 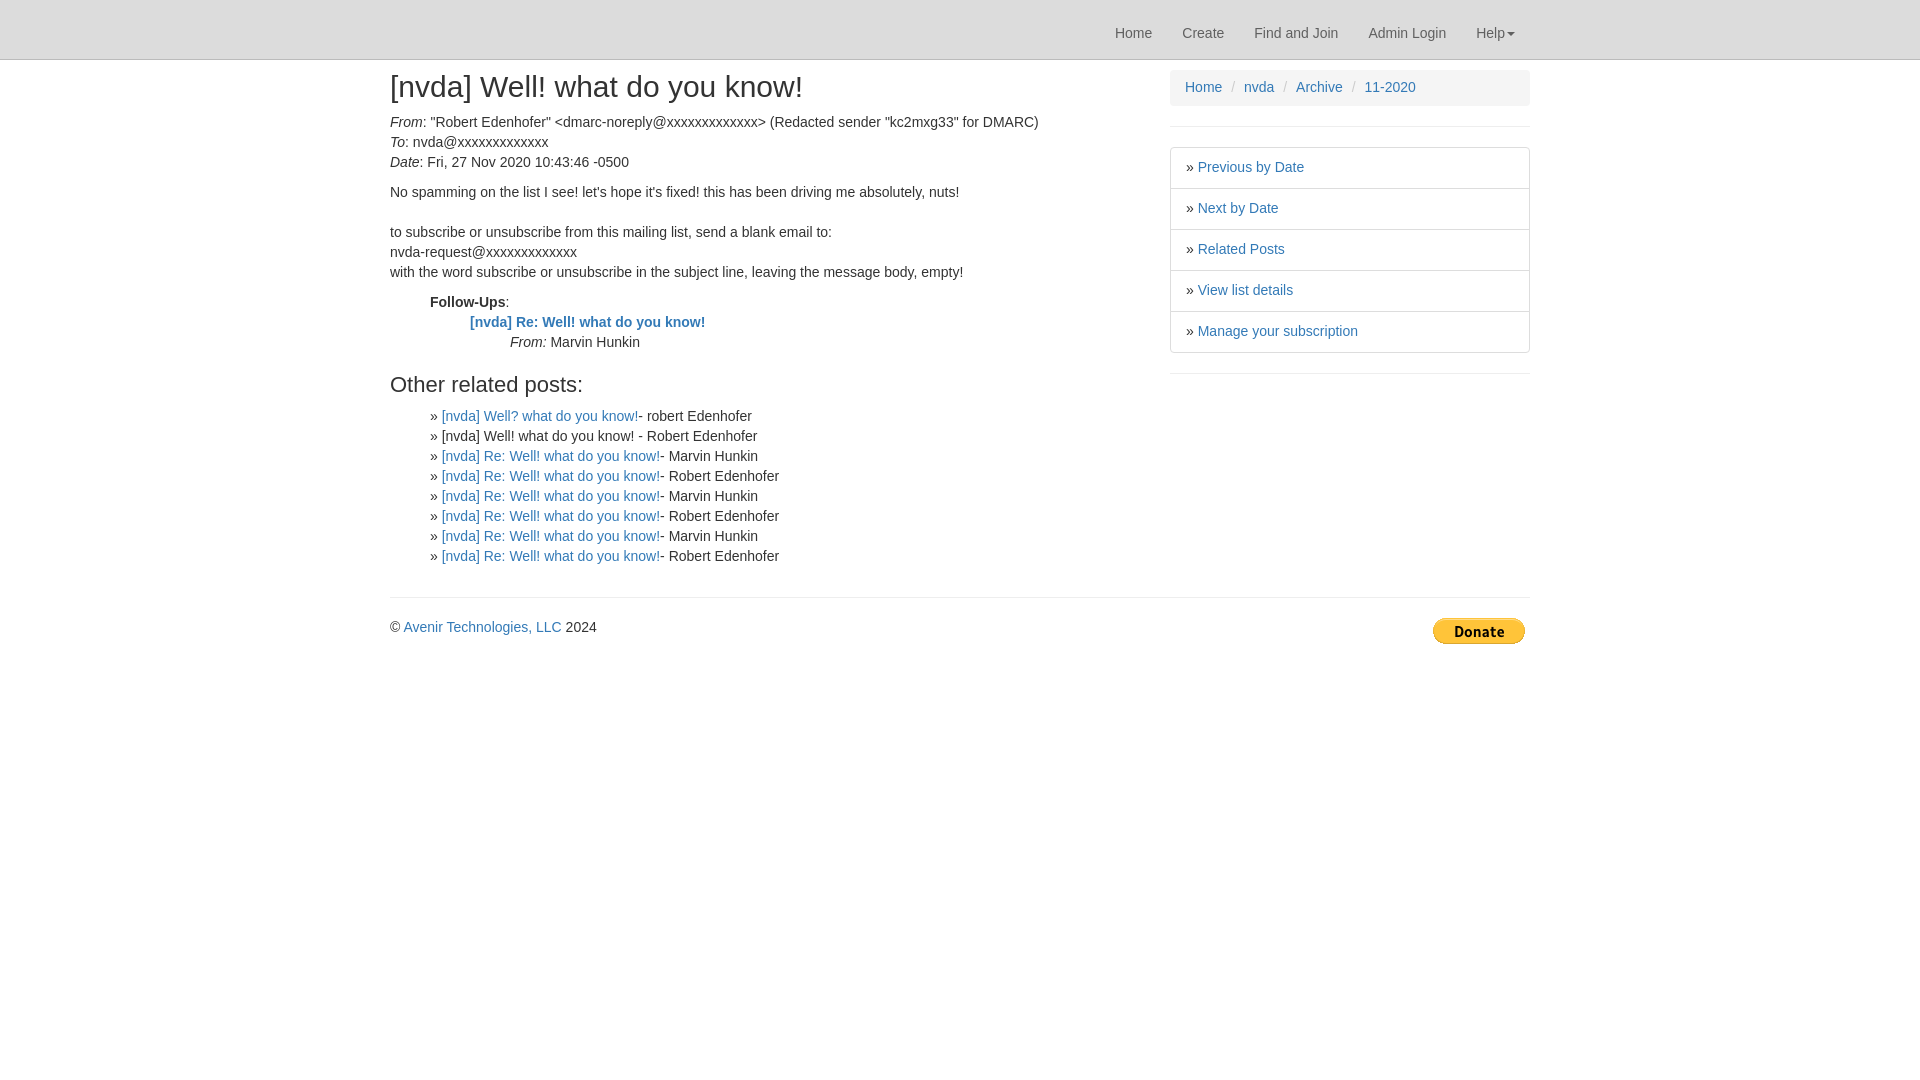 What do you see at coordinates (1202, 32) in the screenshot?
I see `Create` at bounding box center [1202, 32].